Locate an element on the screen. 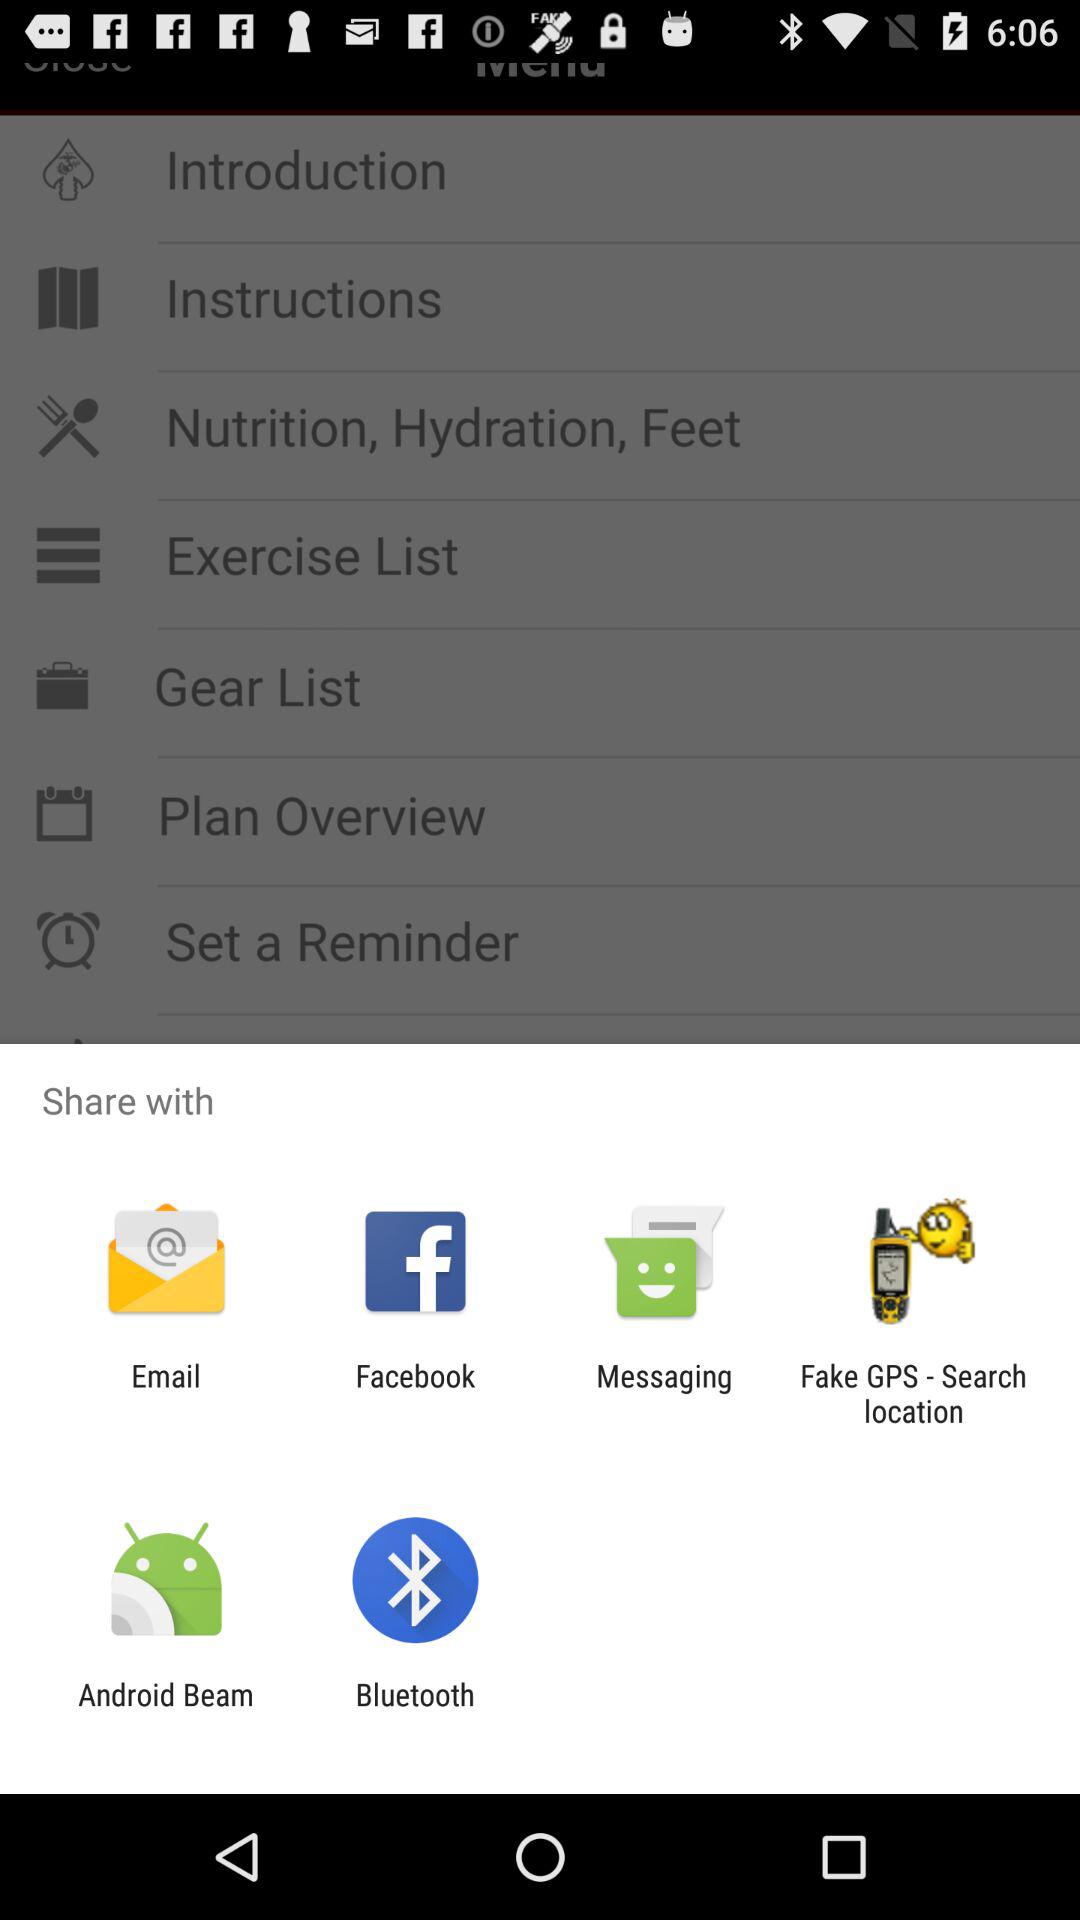  click the app to the left of messaging app is located at coordinates (415, 1393).